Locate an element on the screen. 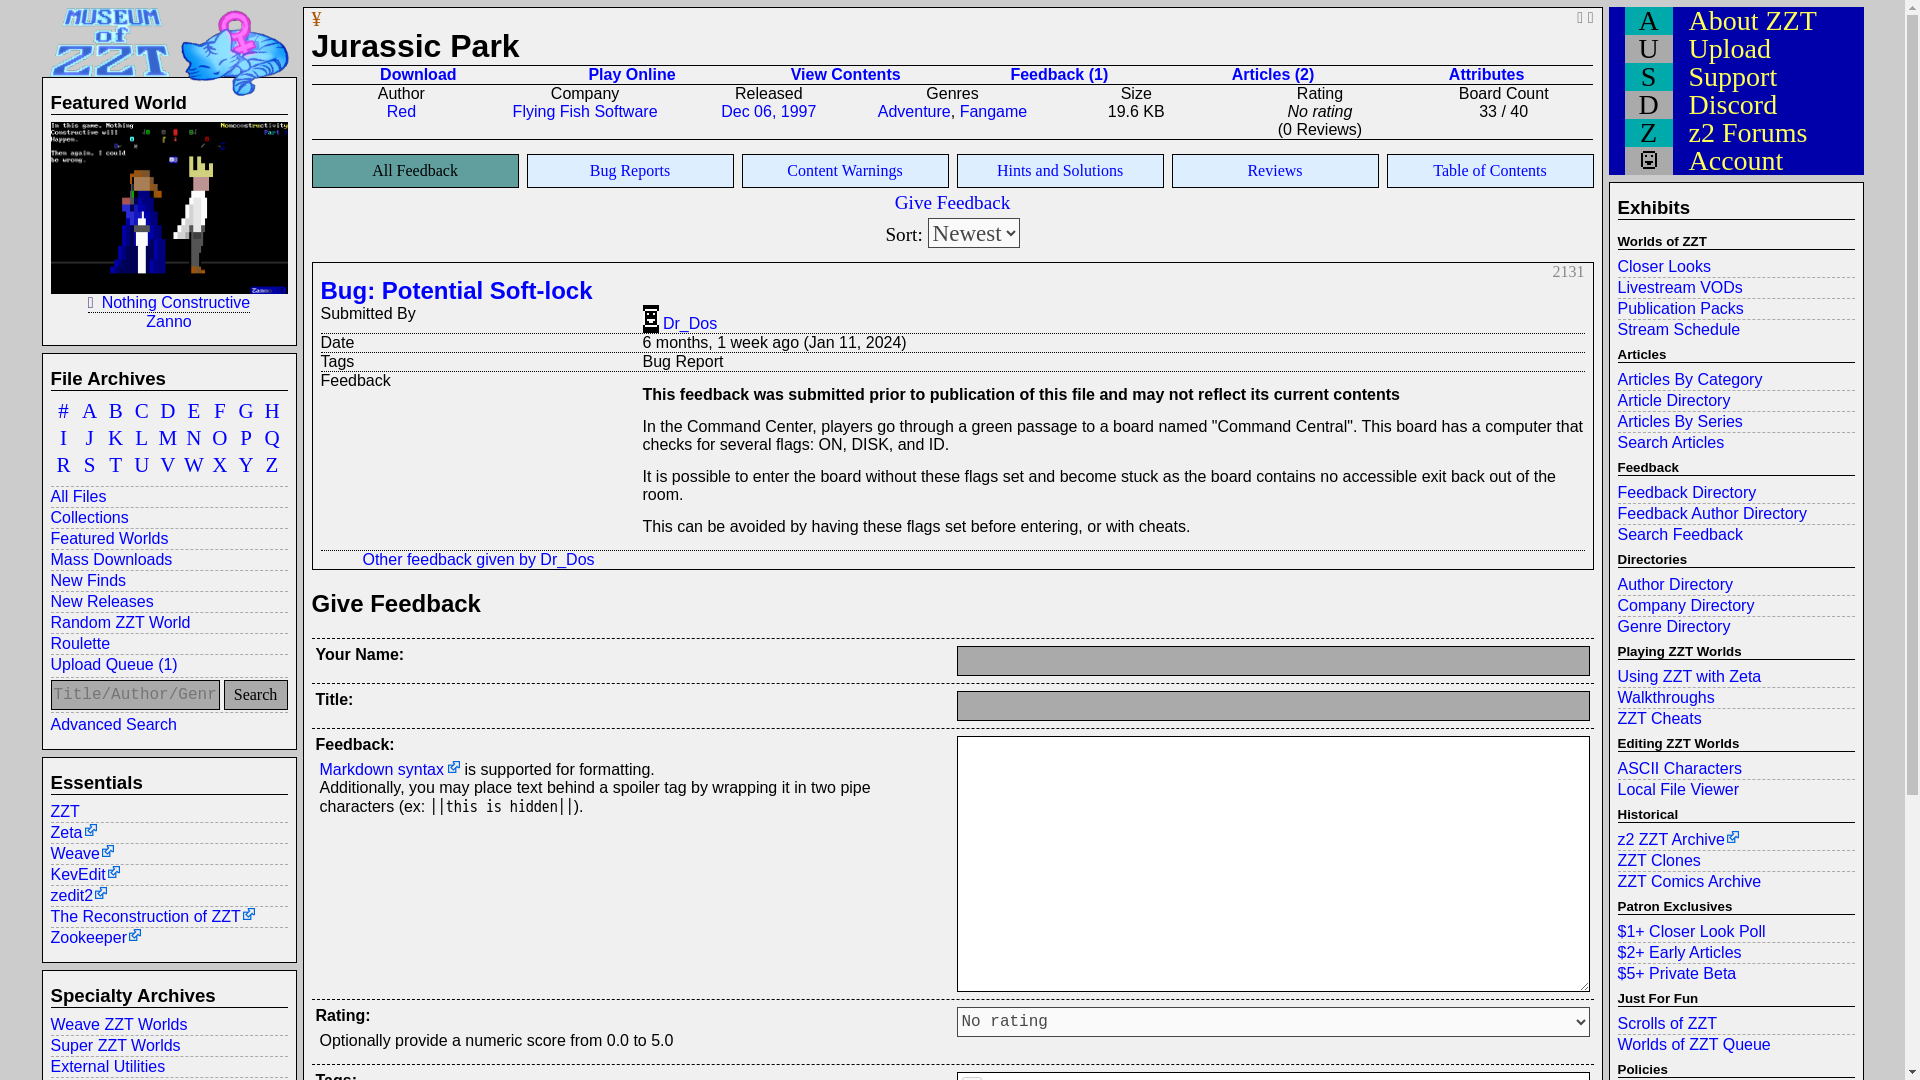  F is located at coordinates (220, 412).